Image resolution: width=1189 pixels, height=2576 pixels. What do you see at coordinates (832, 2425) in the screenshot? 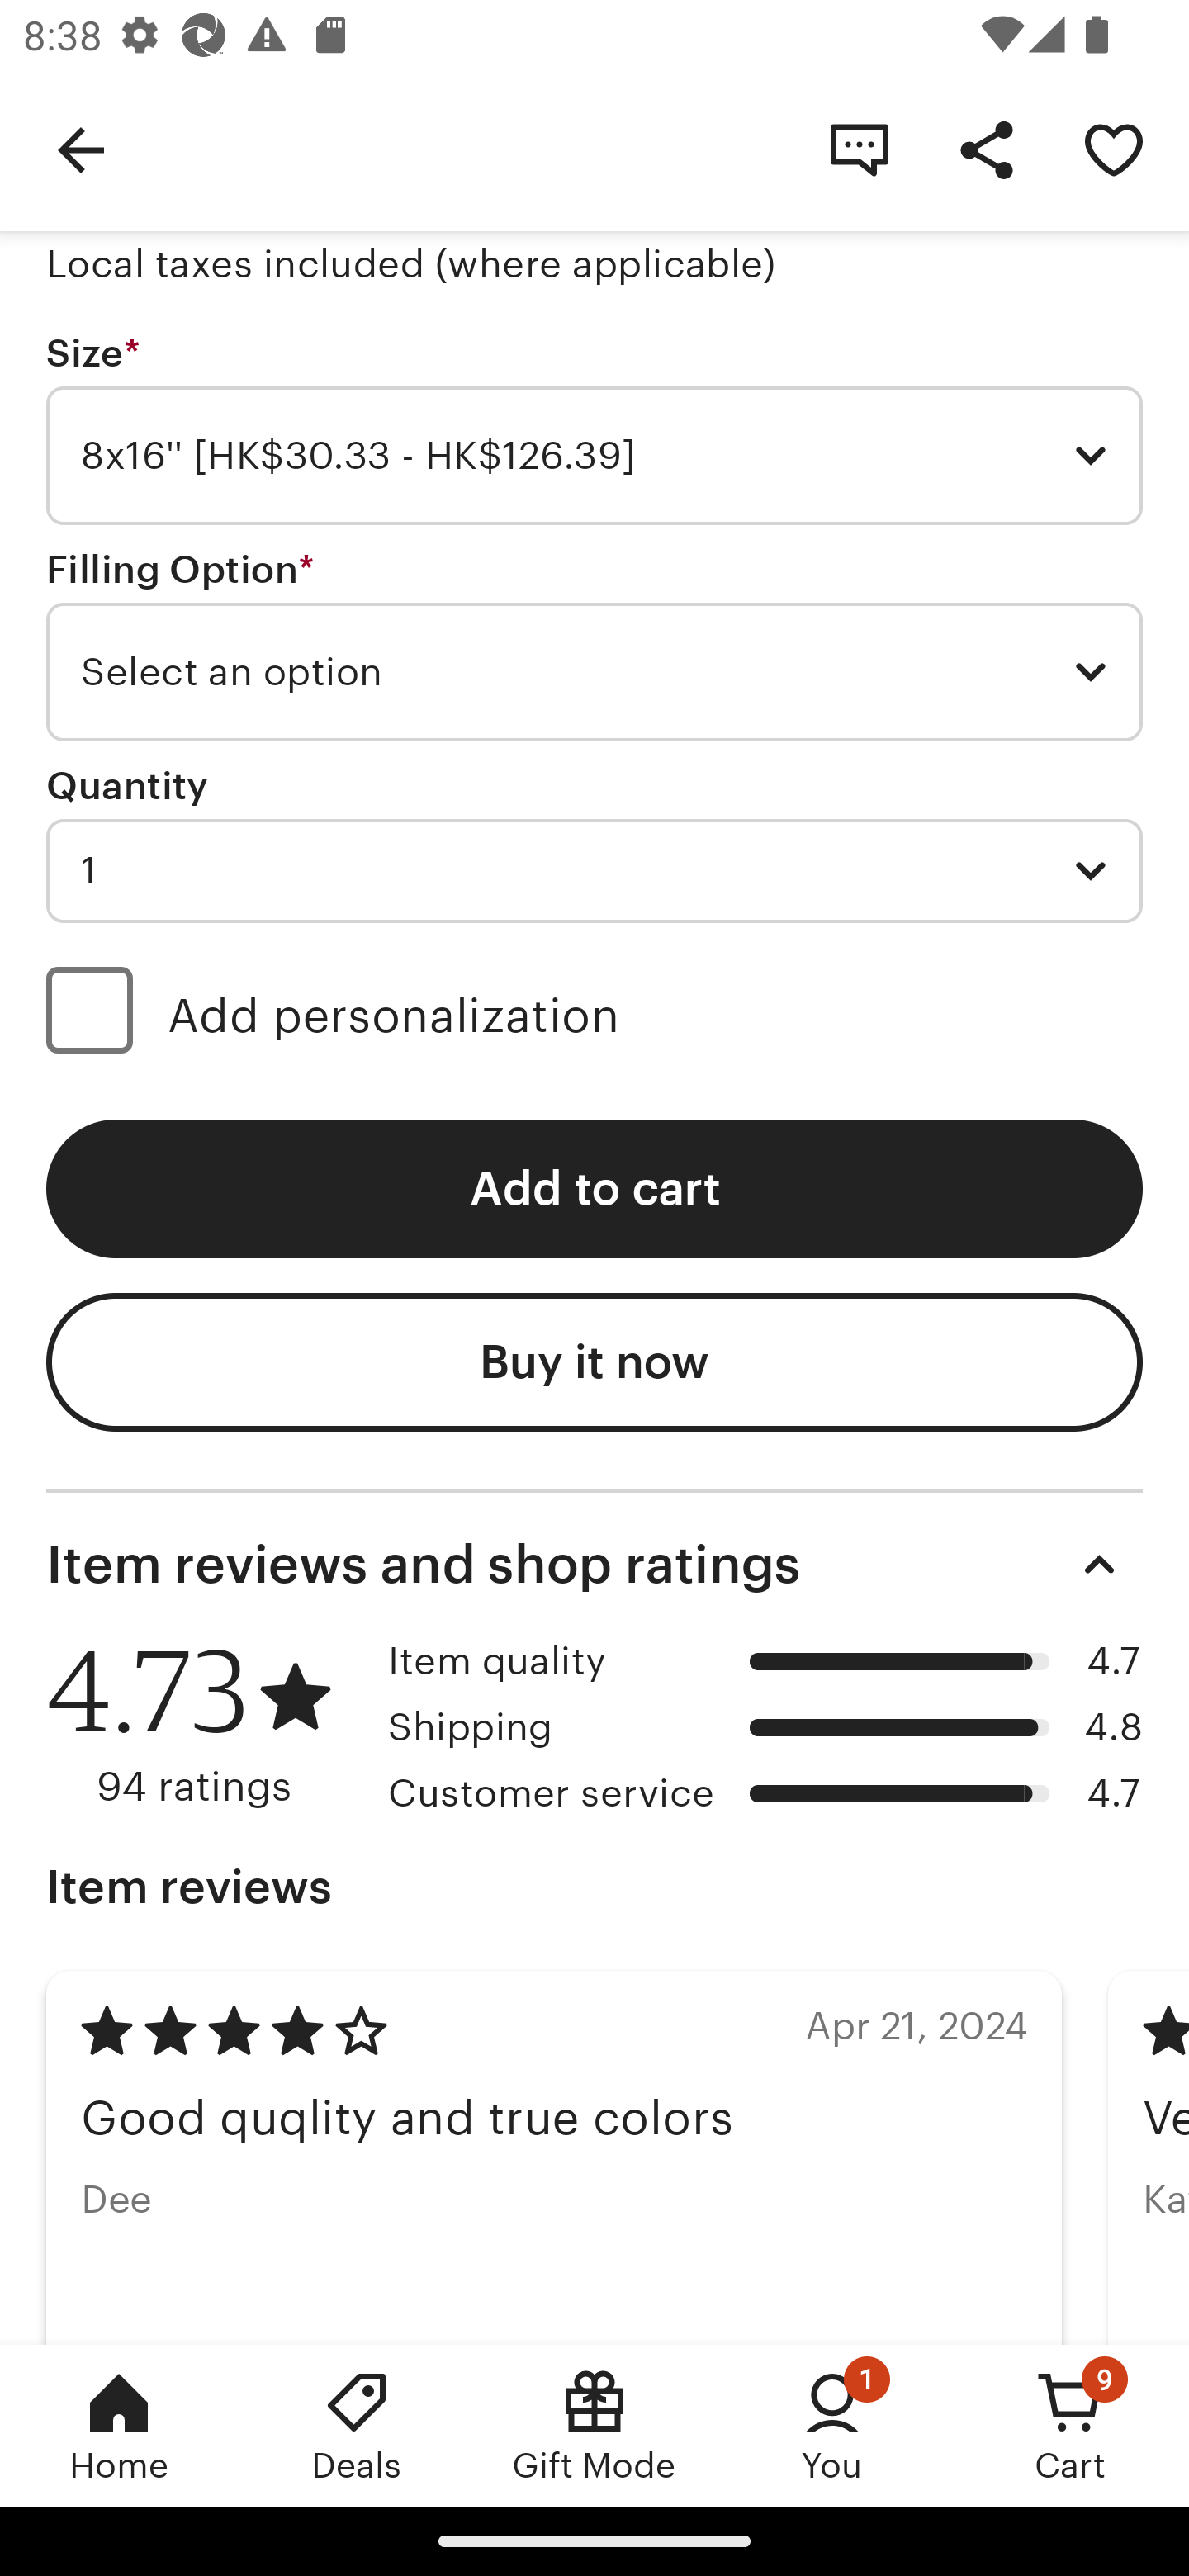
I see `You, 1 new notification You` at bounding box center [832, 2425].